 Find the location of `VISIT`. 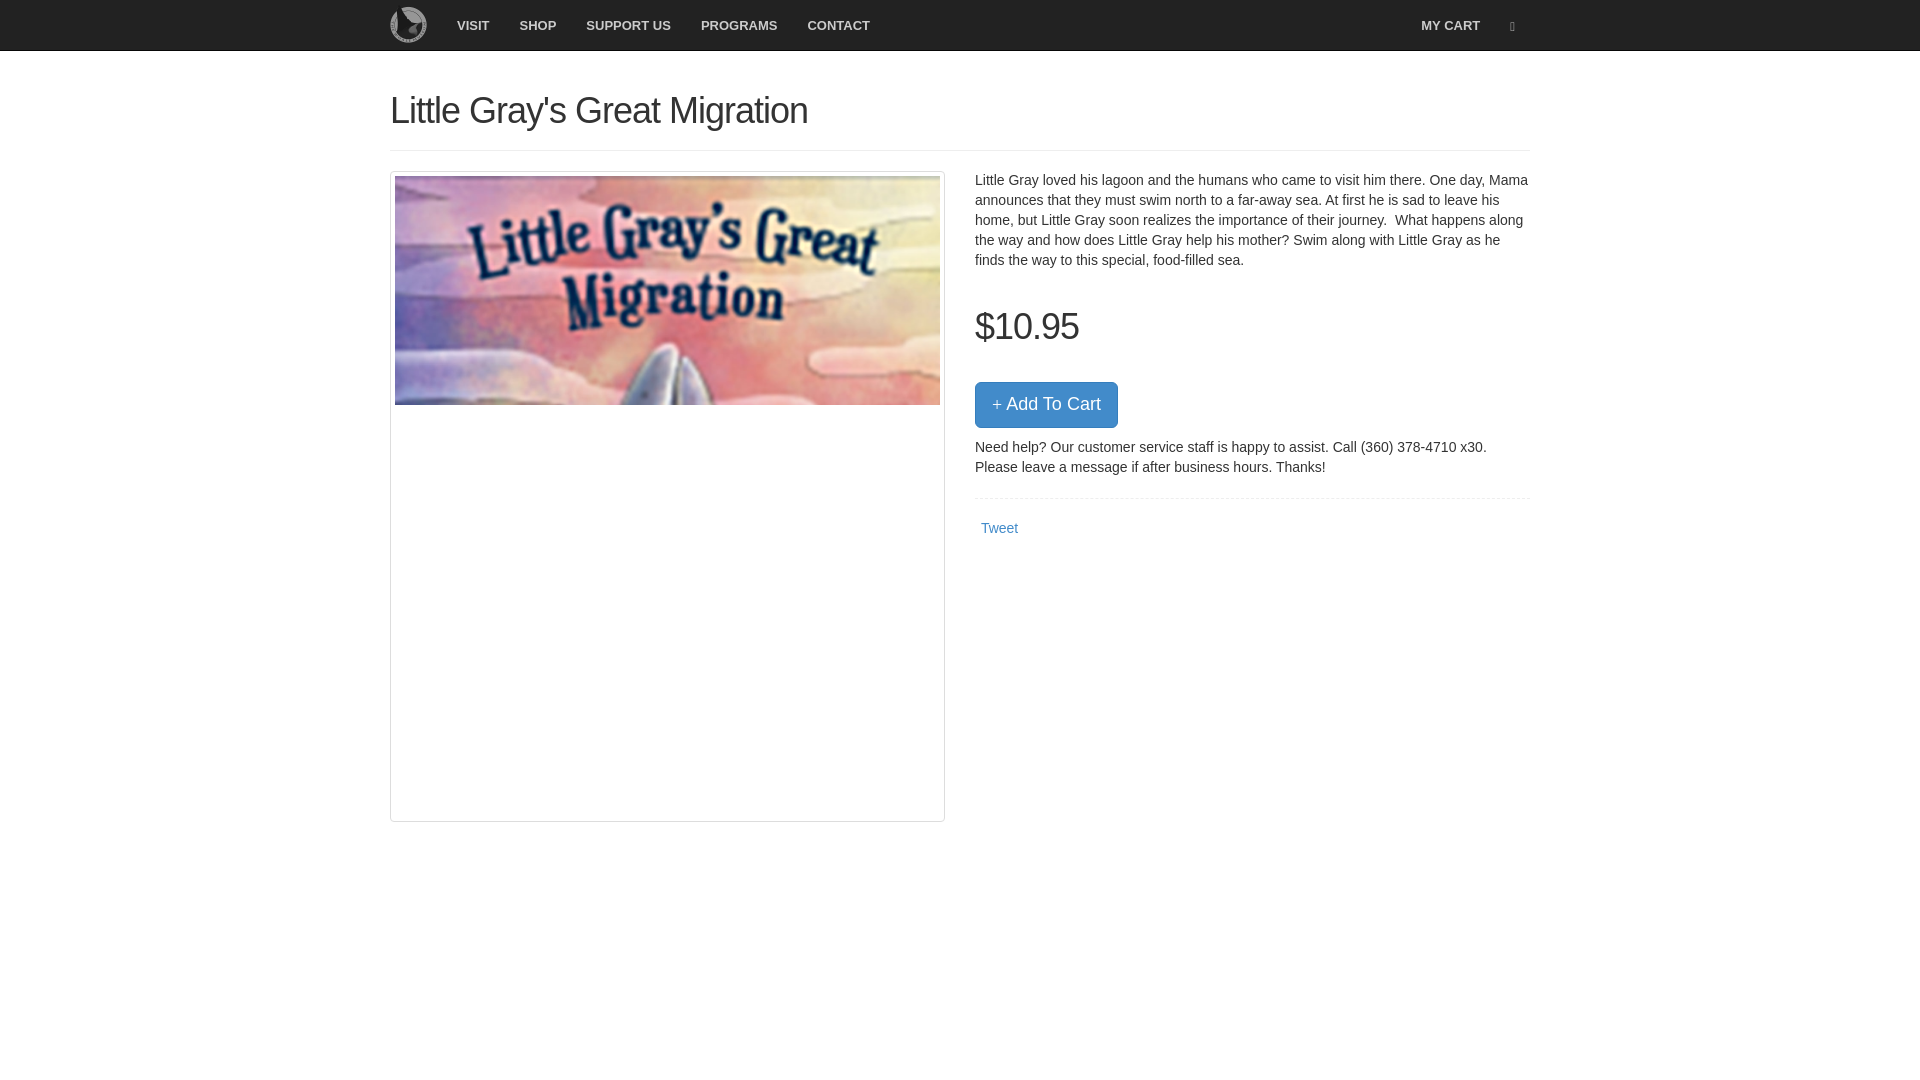

VISIT is located at coordinates (472, 24).